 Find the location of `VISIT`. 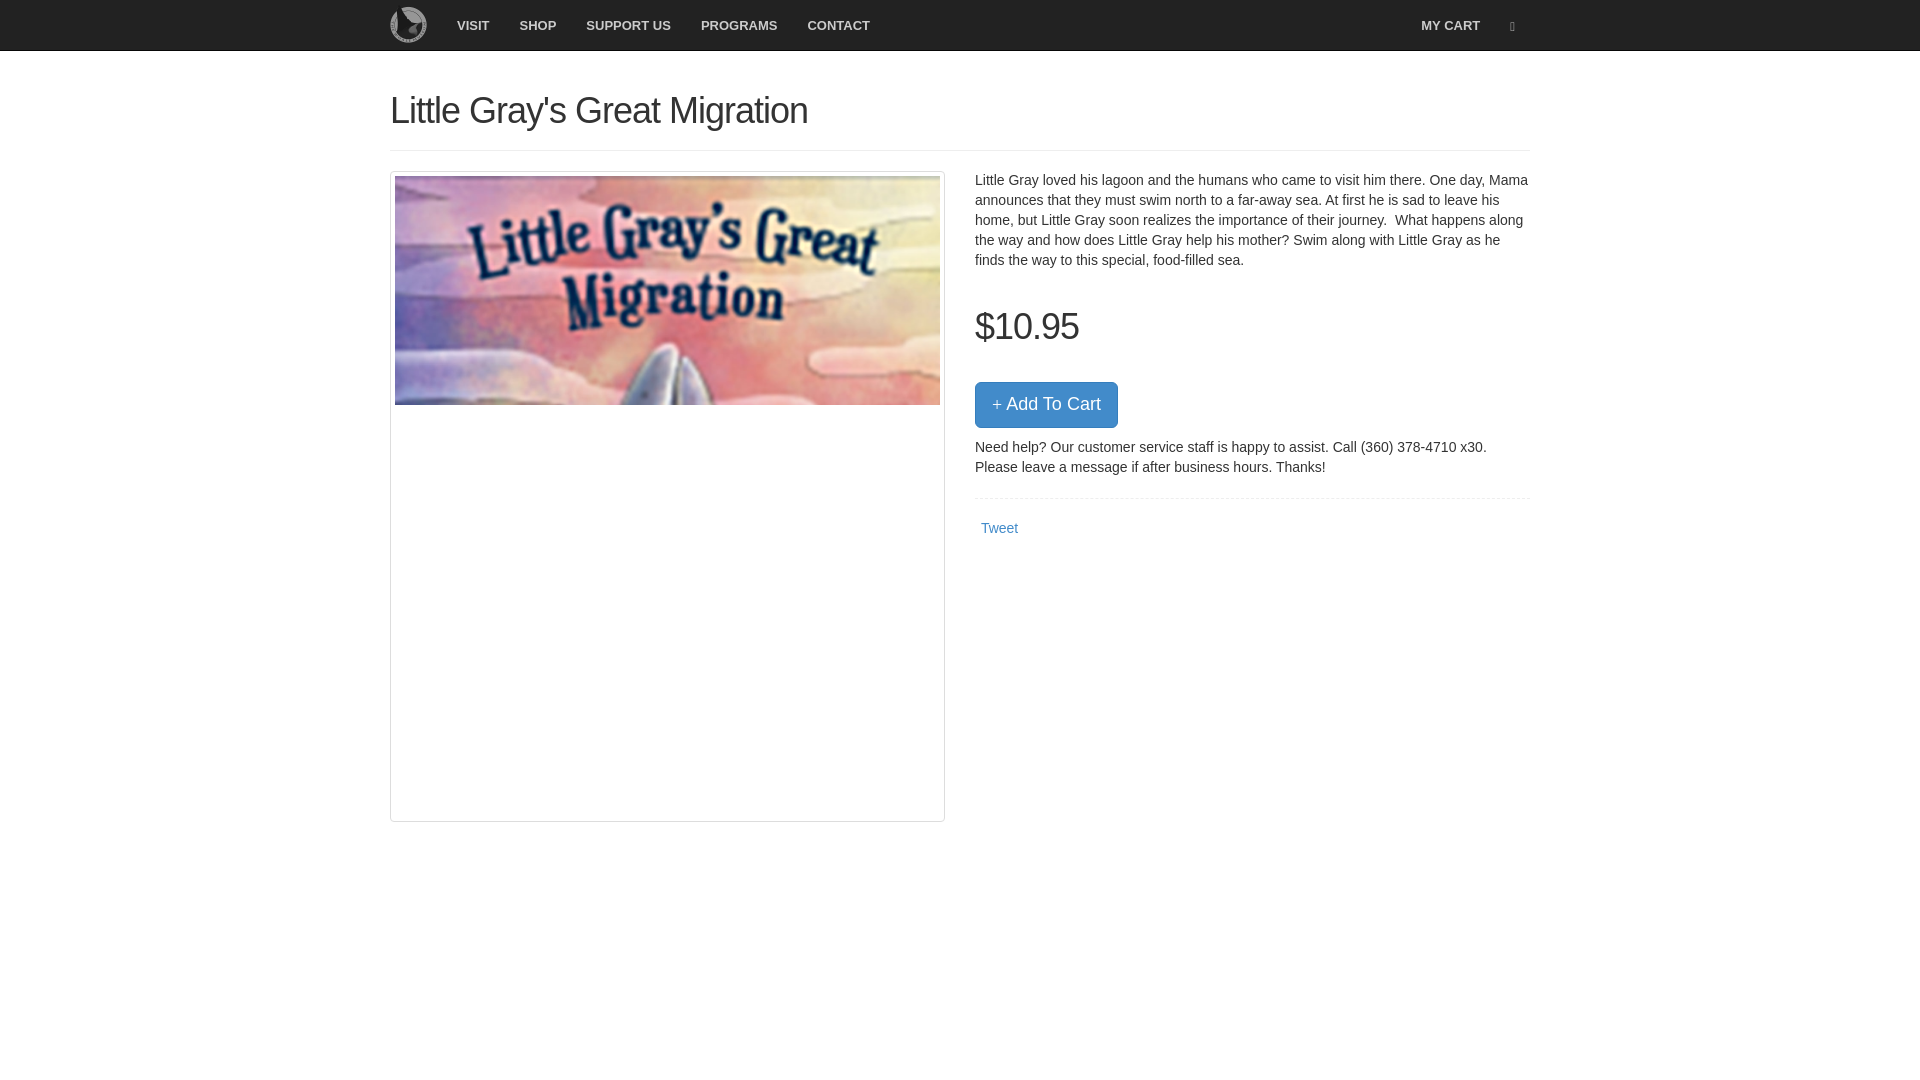

VISIT is located at coordinates (472, 24).